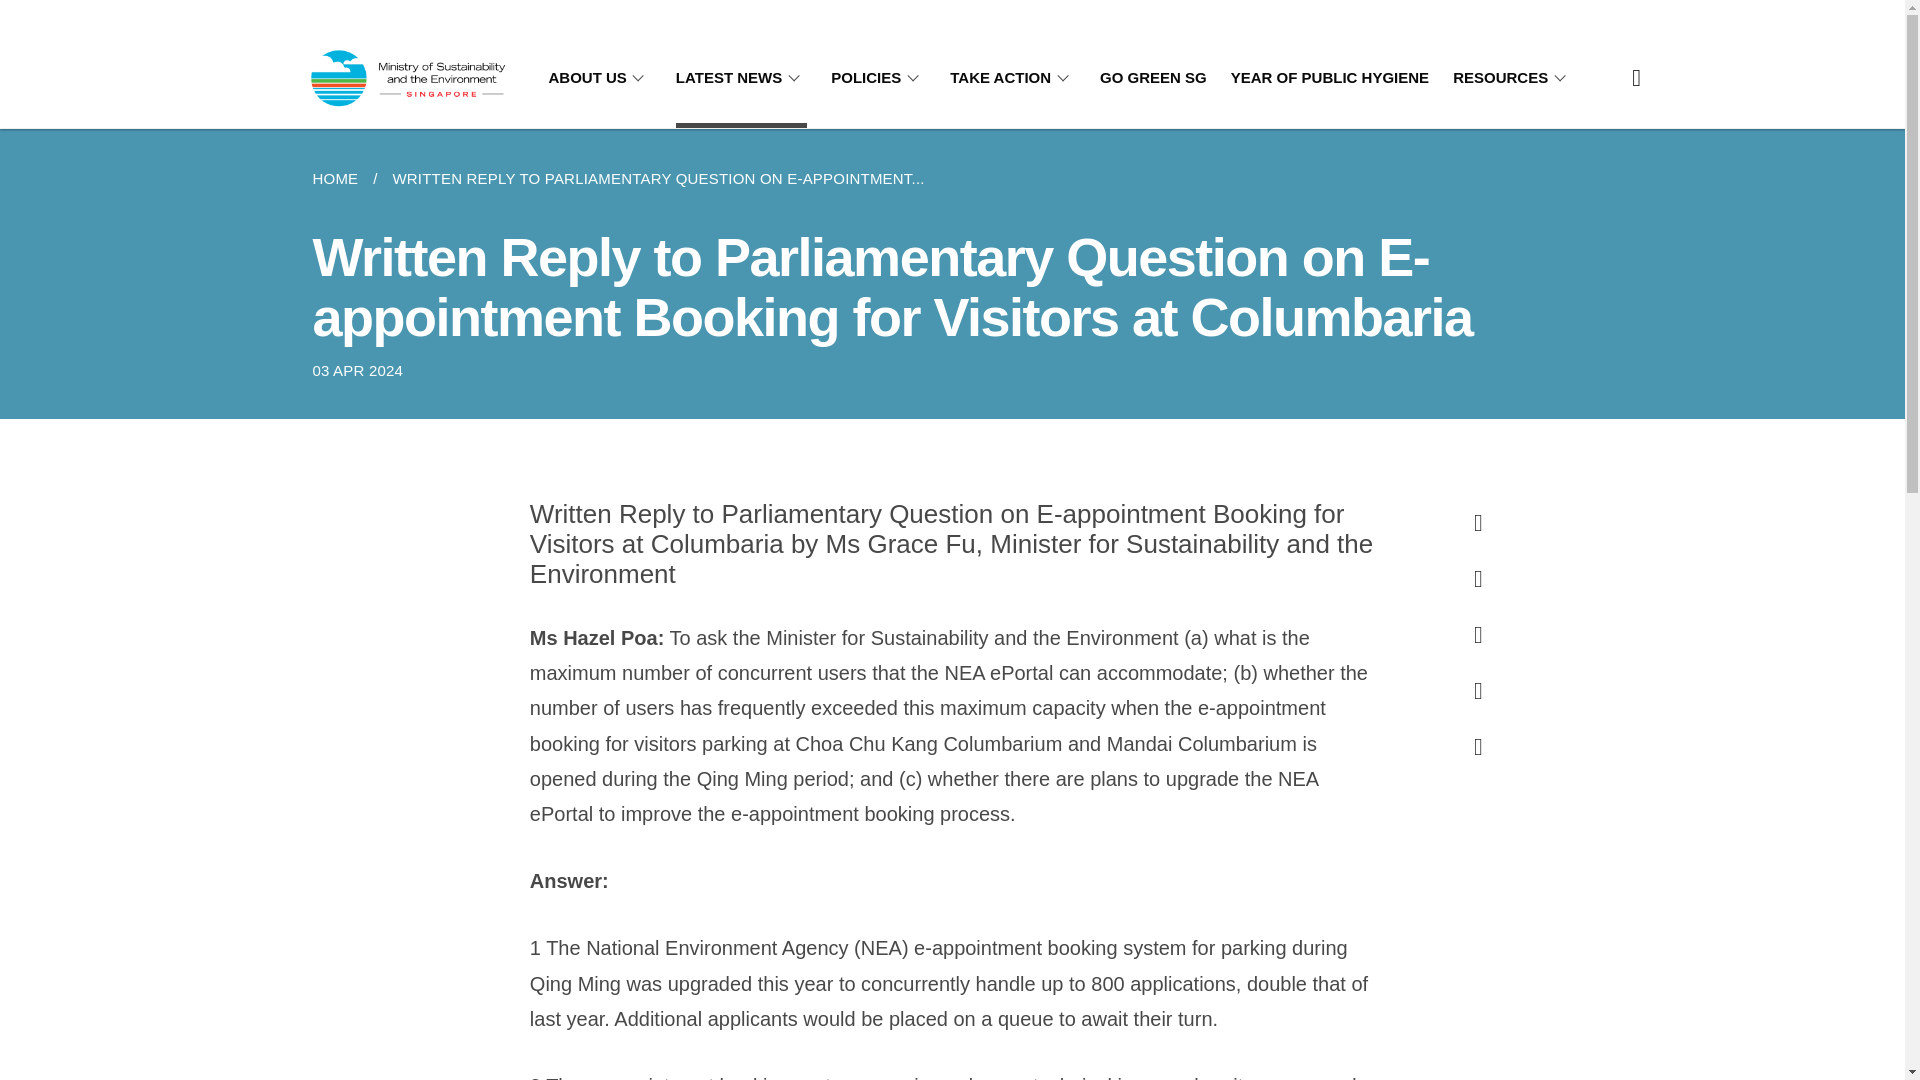  I want to click on TAKE ACTION, so click(1012, 78).